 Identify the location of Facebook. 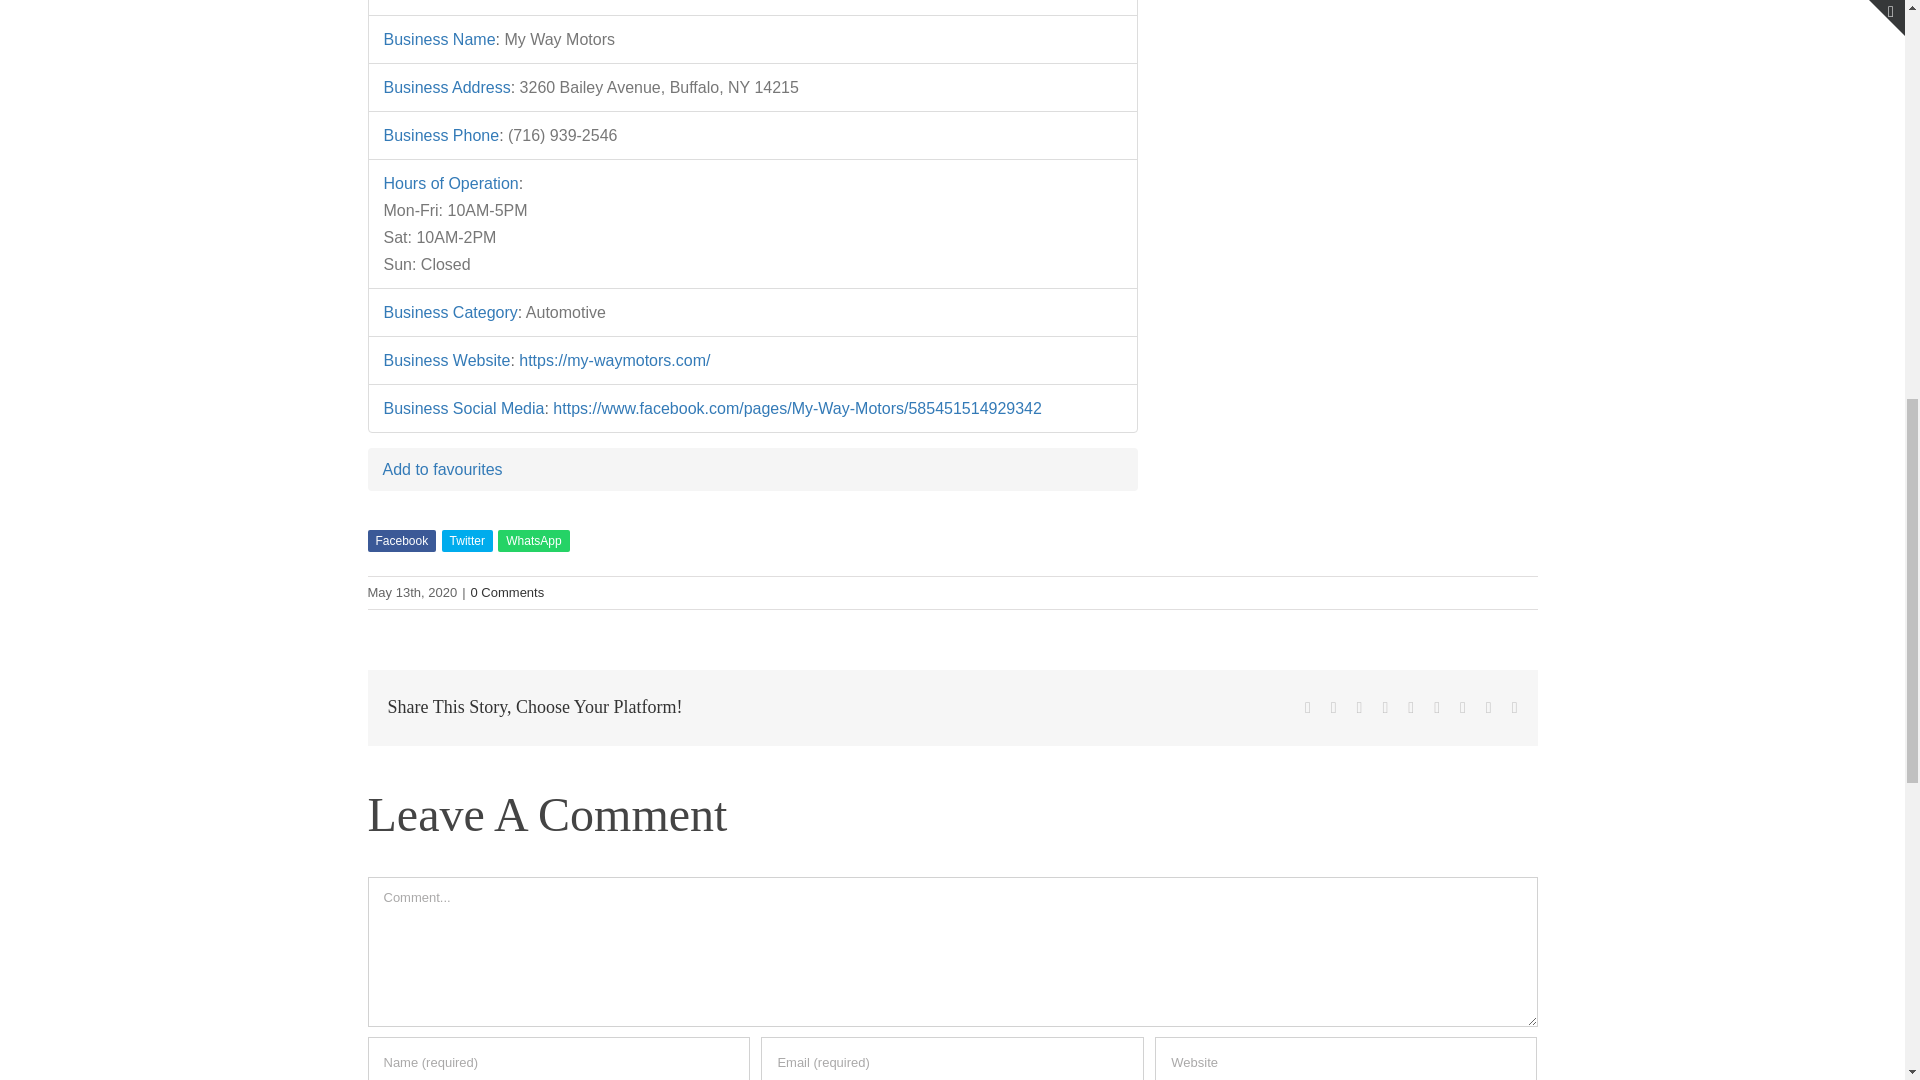
(402, 540).